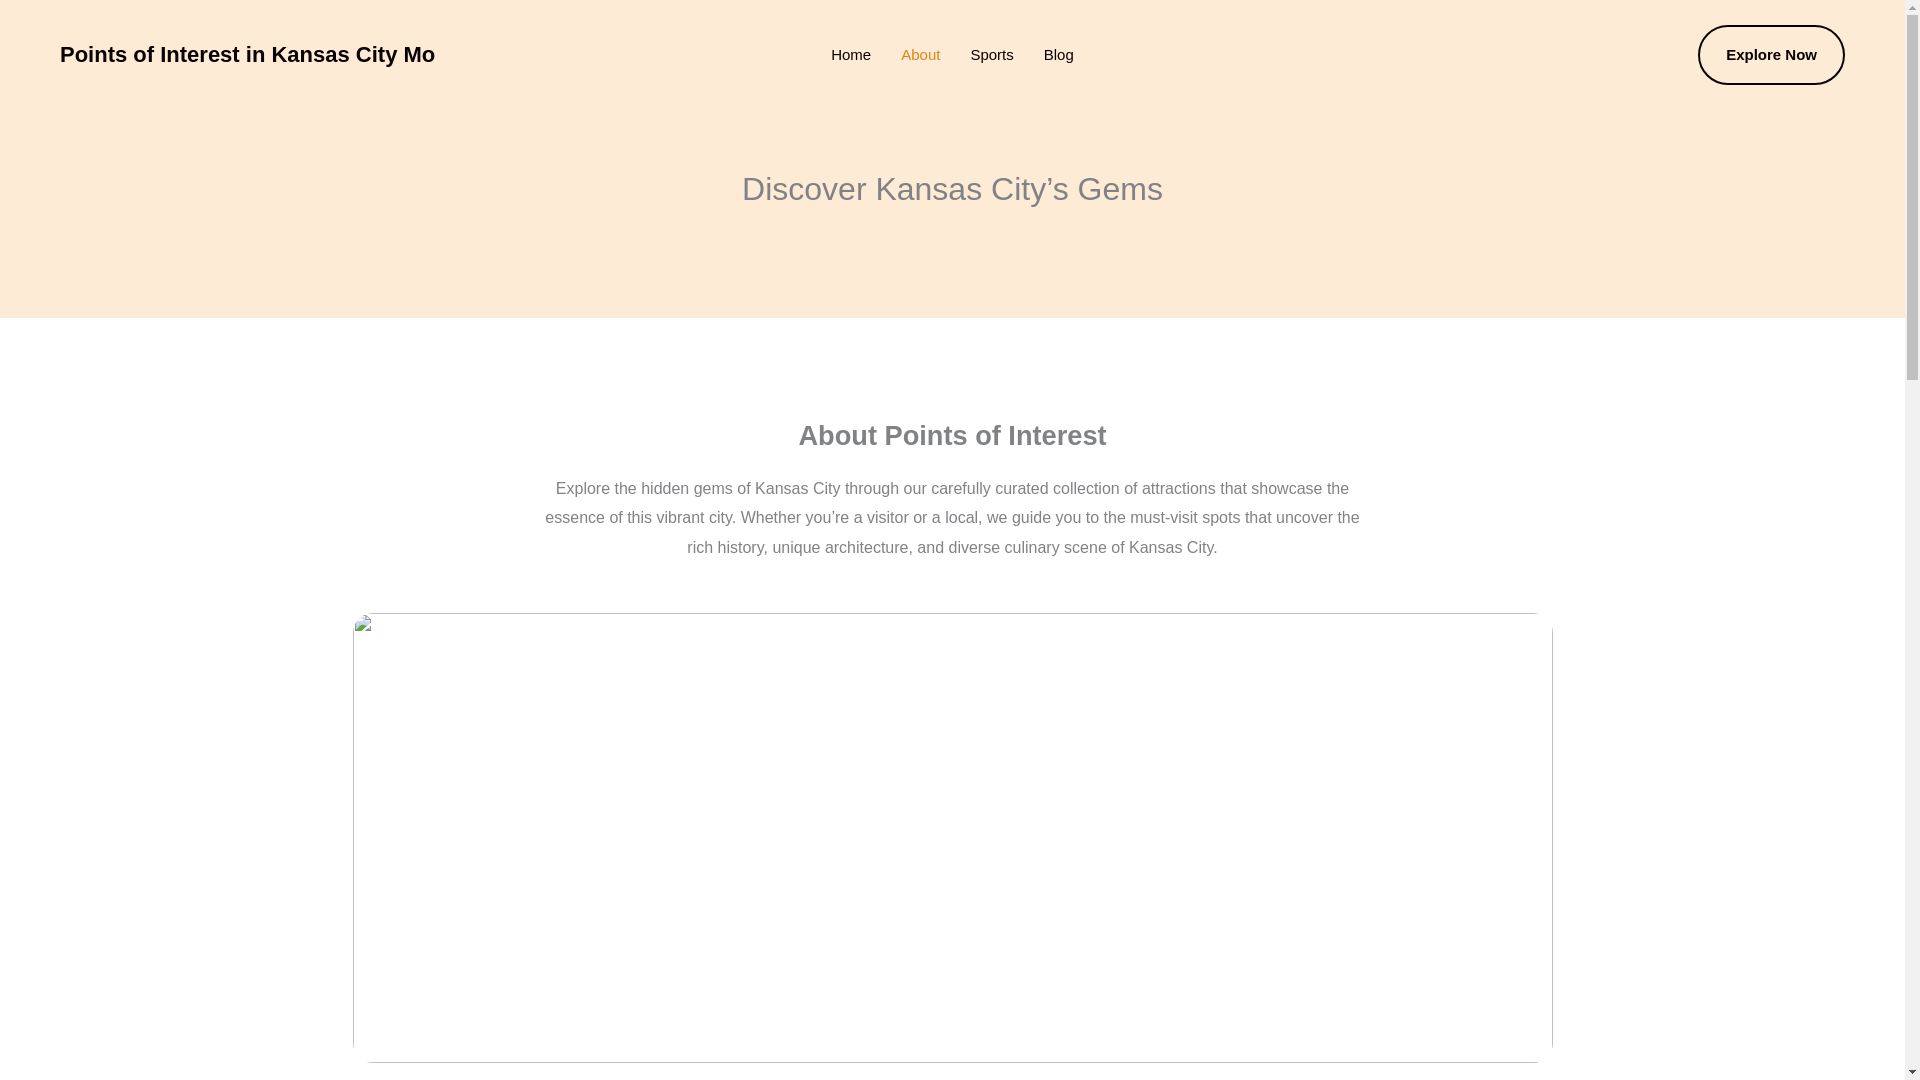 The height and width of the screenshot is (1080, 1920). What do you see at coordinates (990, 55) in the screenshot?
I see `Sports` at bounding box center [990, 55].